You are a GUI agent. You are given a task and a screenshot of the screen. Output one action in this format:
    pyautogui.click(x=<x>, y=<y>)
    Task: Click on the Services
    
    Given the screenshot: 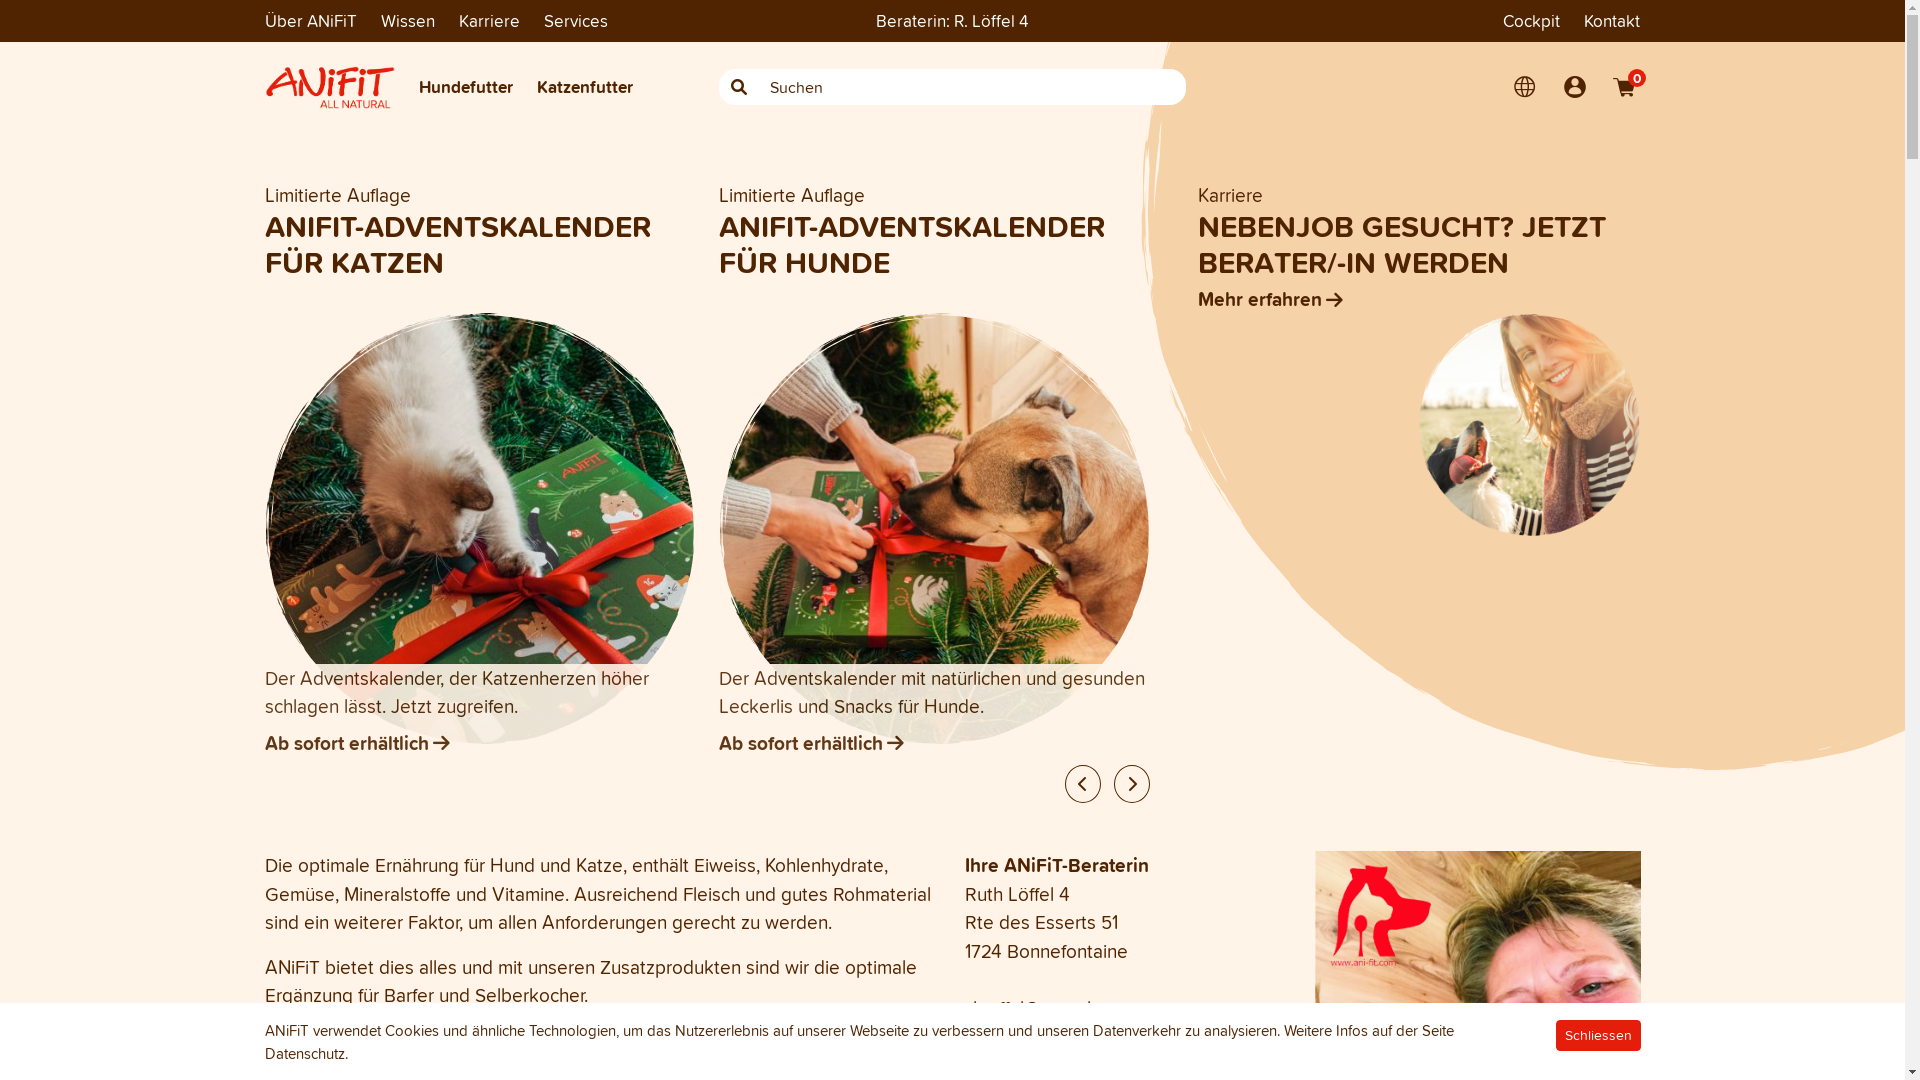 What is the action you would take?
    pyautogui.click(x=576, y=20)
    